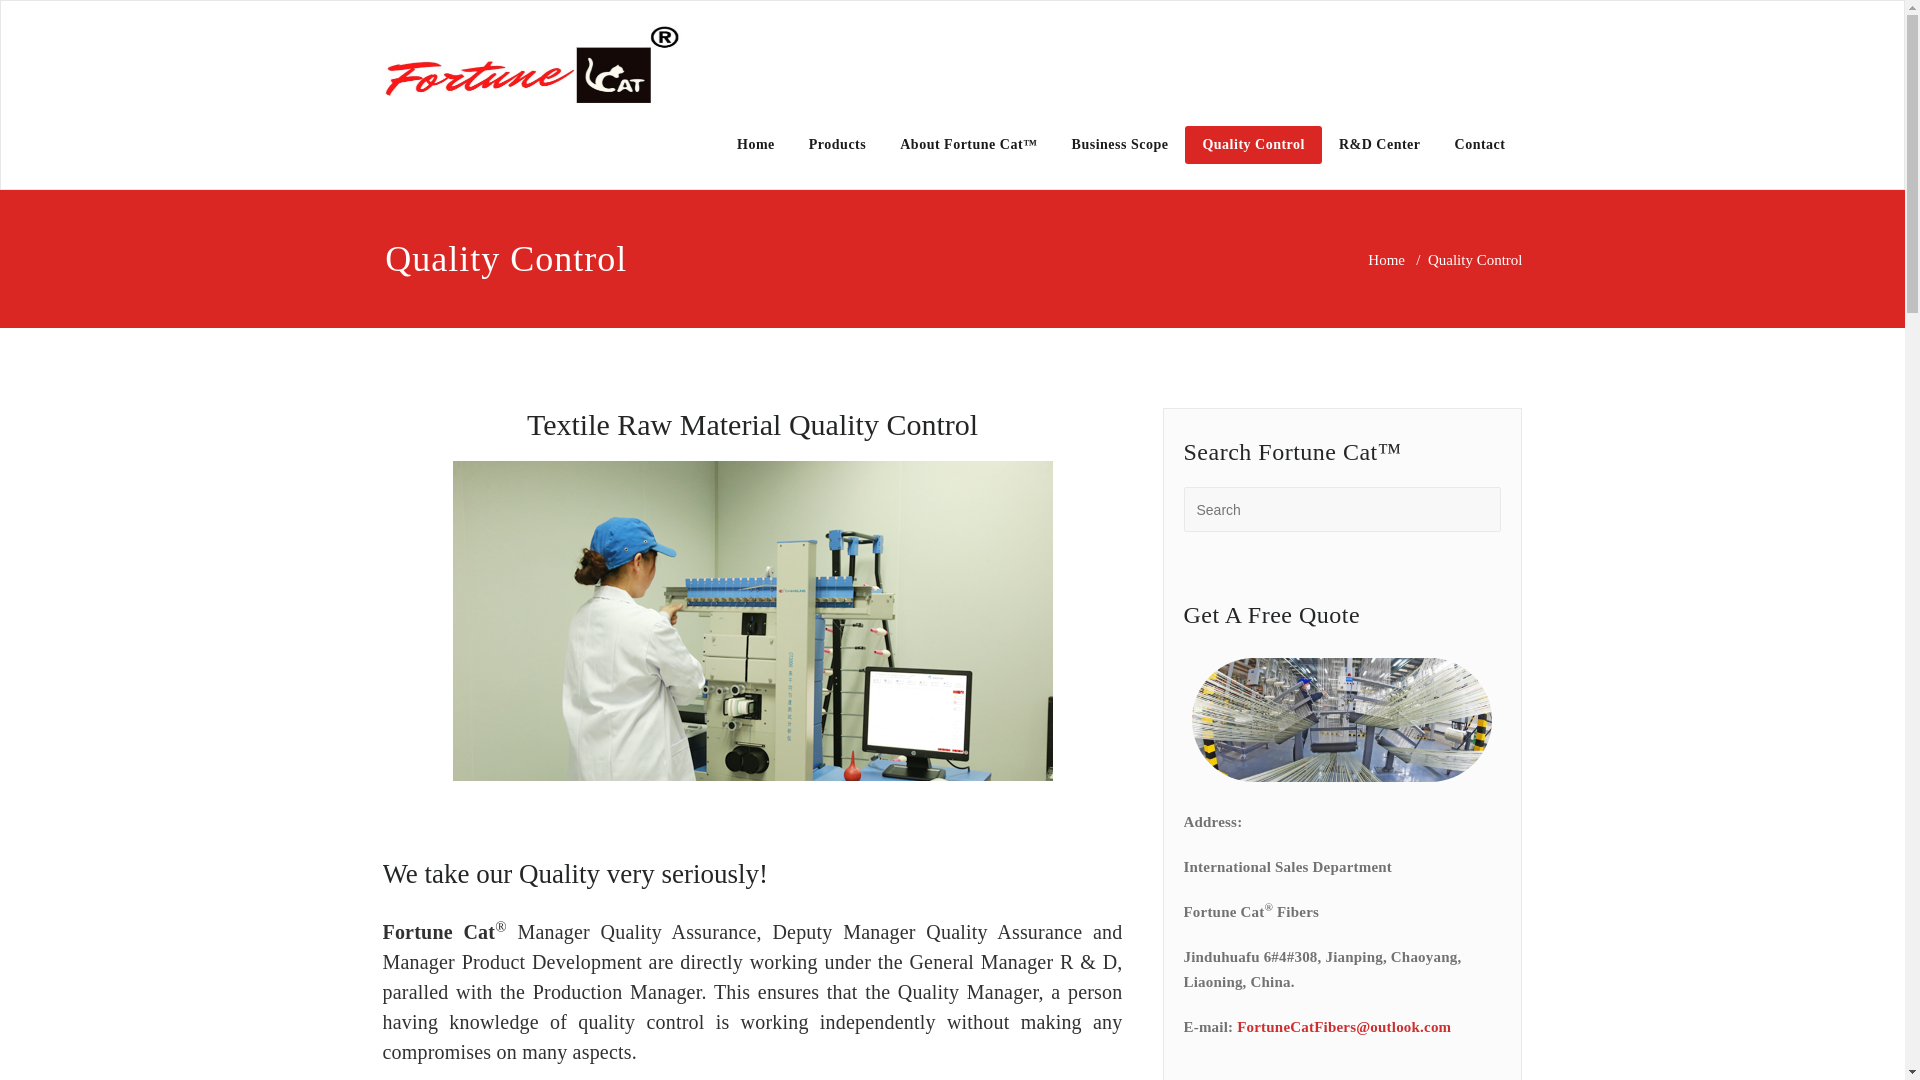  What do you see at coordinates (1480, 145) in the screenshot?
I see `Contact` at bounding box center [1480, 145].